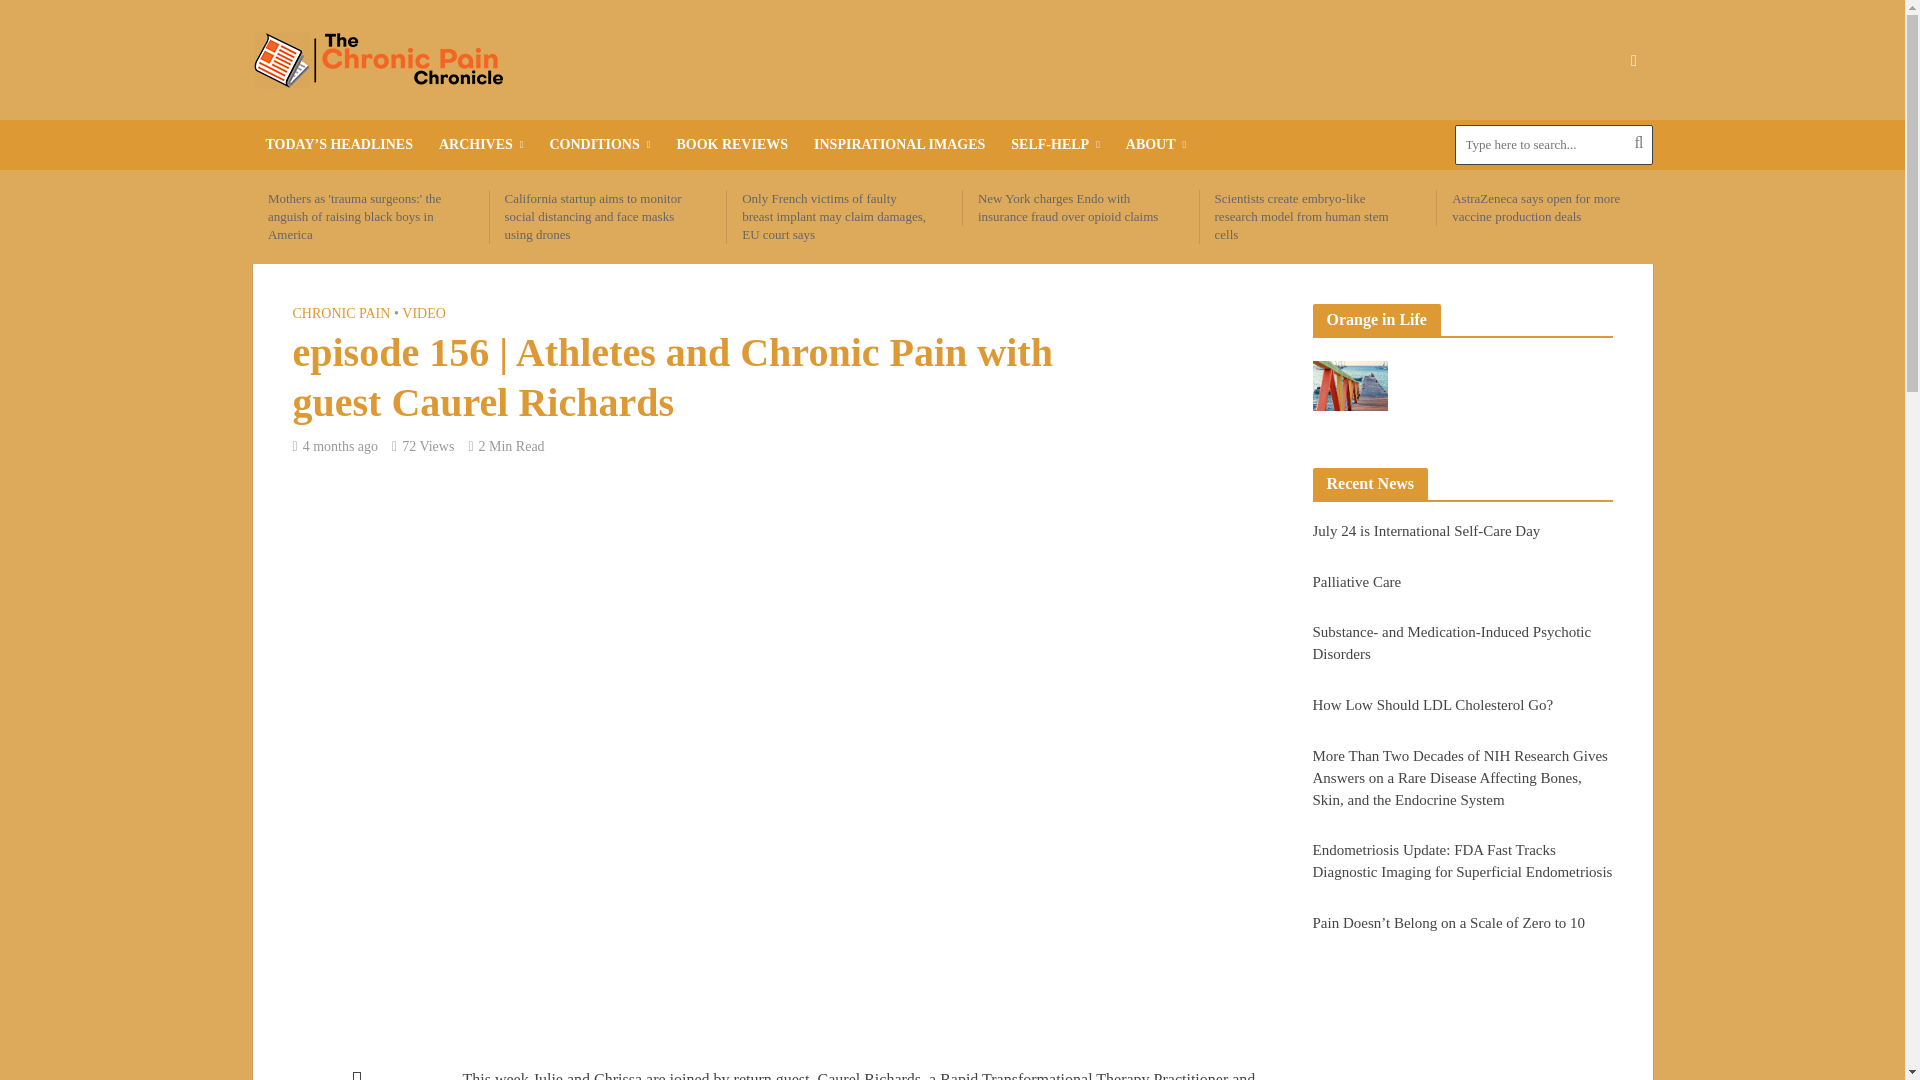 Image resolution: width=1920 pixels, height=1080 pixels. What do you see at coordinates (899, 144) in the screenshot?
I see `INSPIRATIONAL IMAGES` at bounding box center [899, 144].